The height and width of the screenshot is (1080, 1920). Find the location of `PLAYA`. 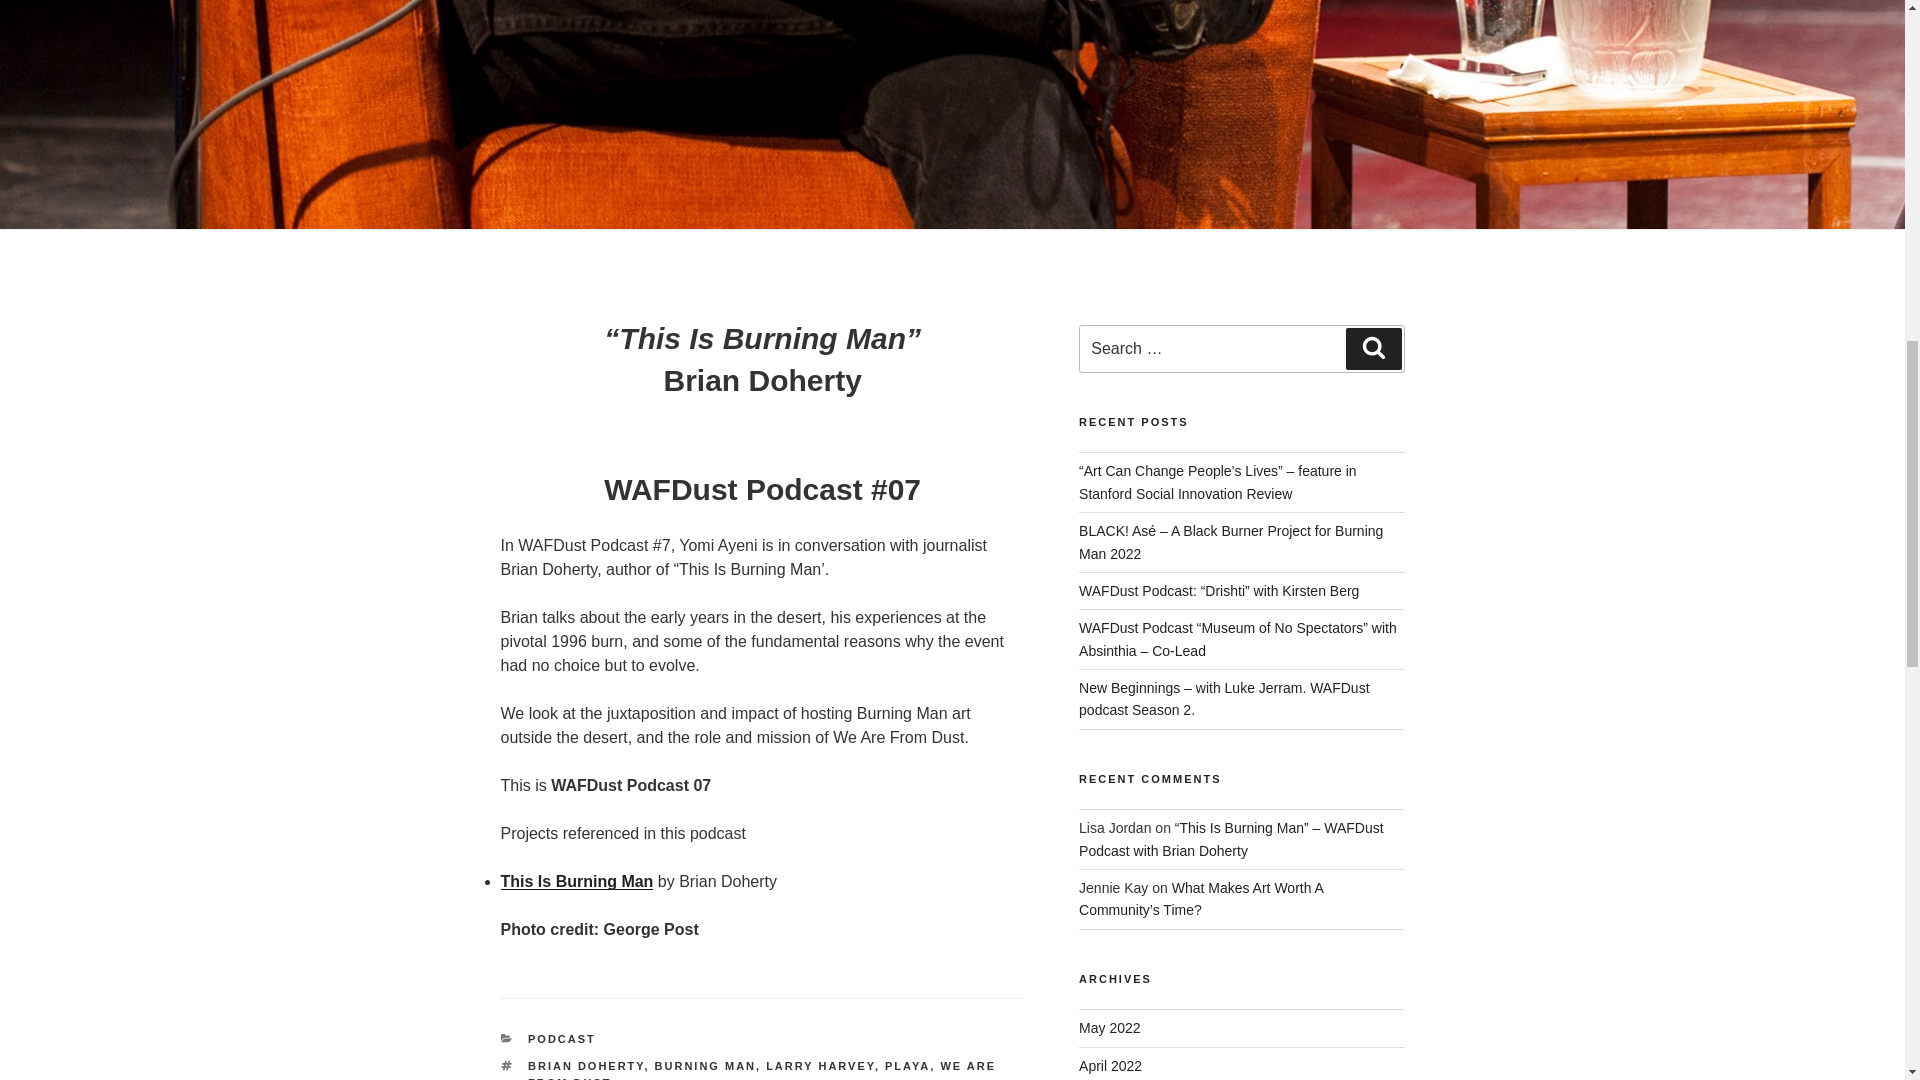

PLAYA is located at coordinates (907, 1066).